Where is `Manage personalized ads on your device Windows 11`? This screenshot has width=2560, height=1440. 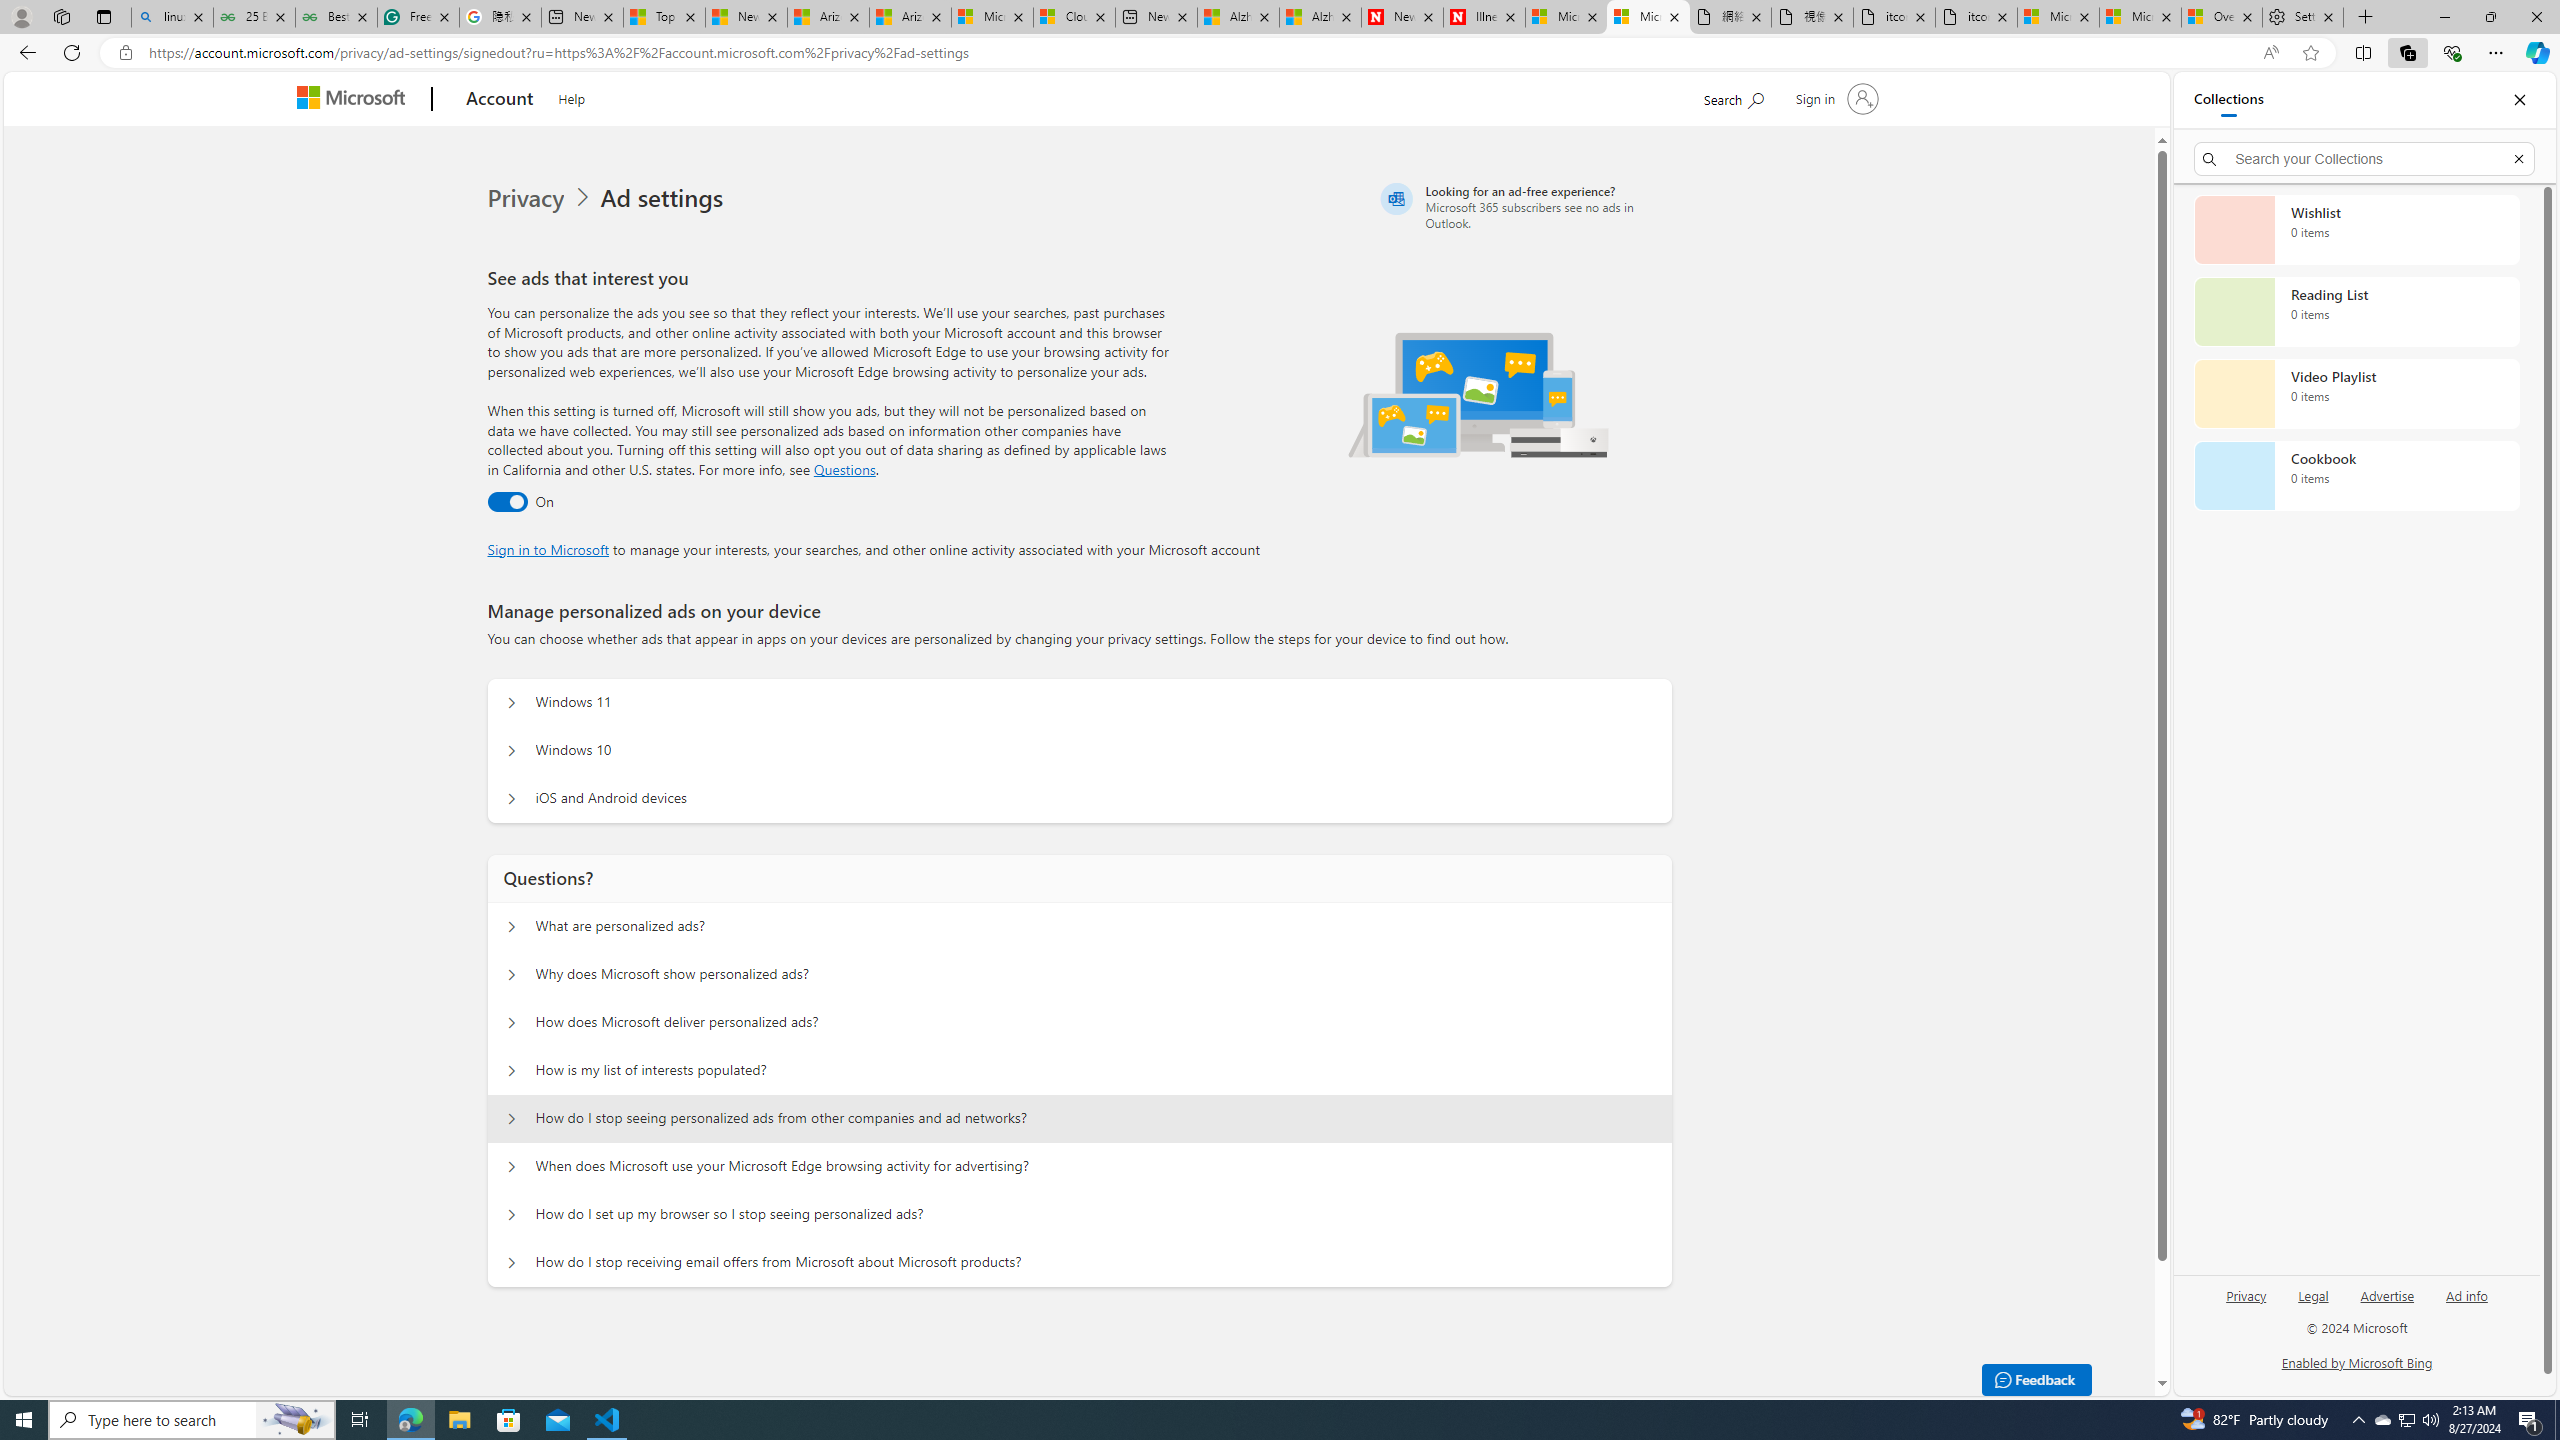 Manage personalized ads on your device Windows 11 is located at coordinates (510, 703).